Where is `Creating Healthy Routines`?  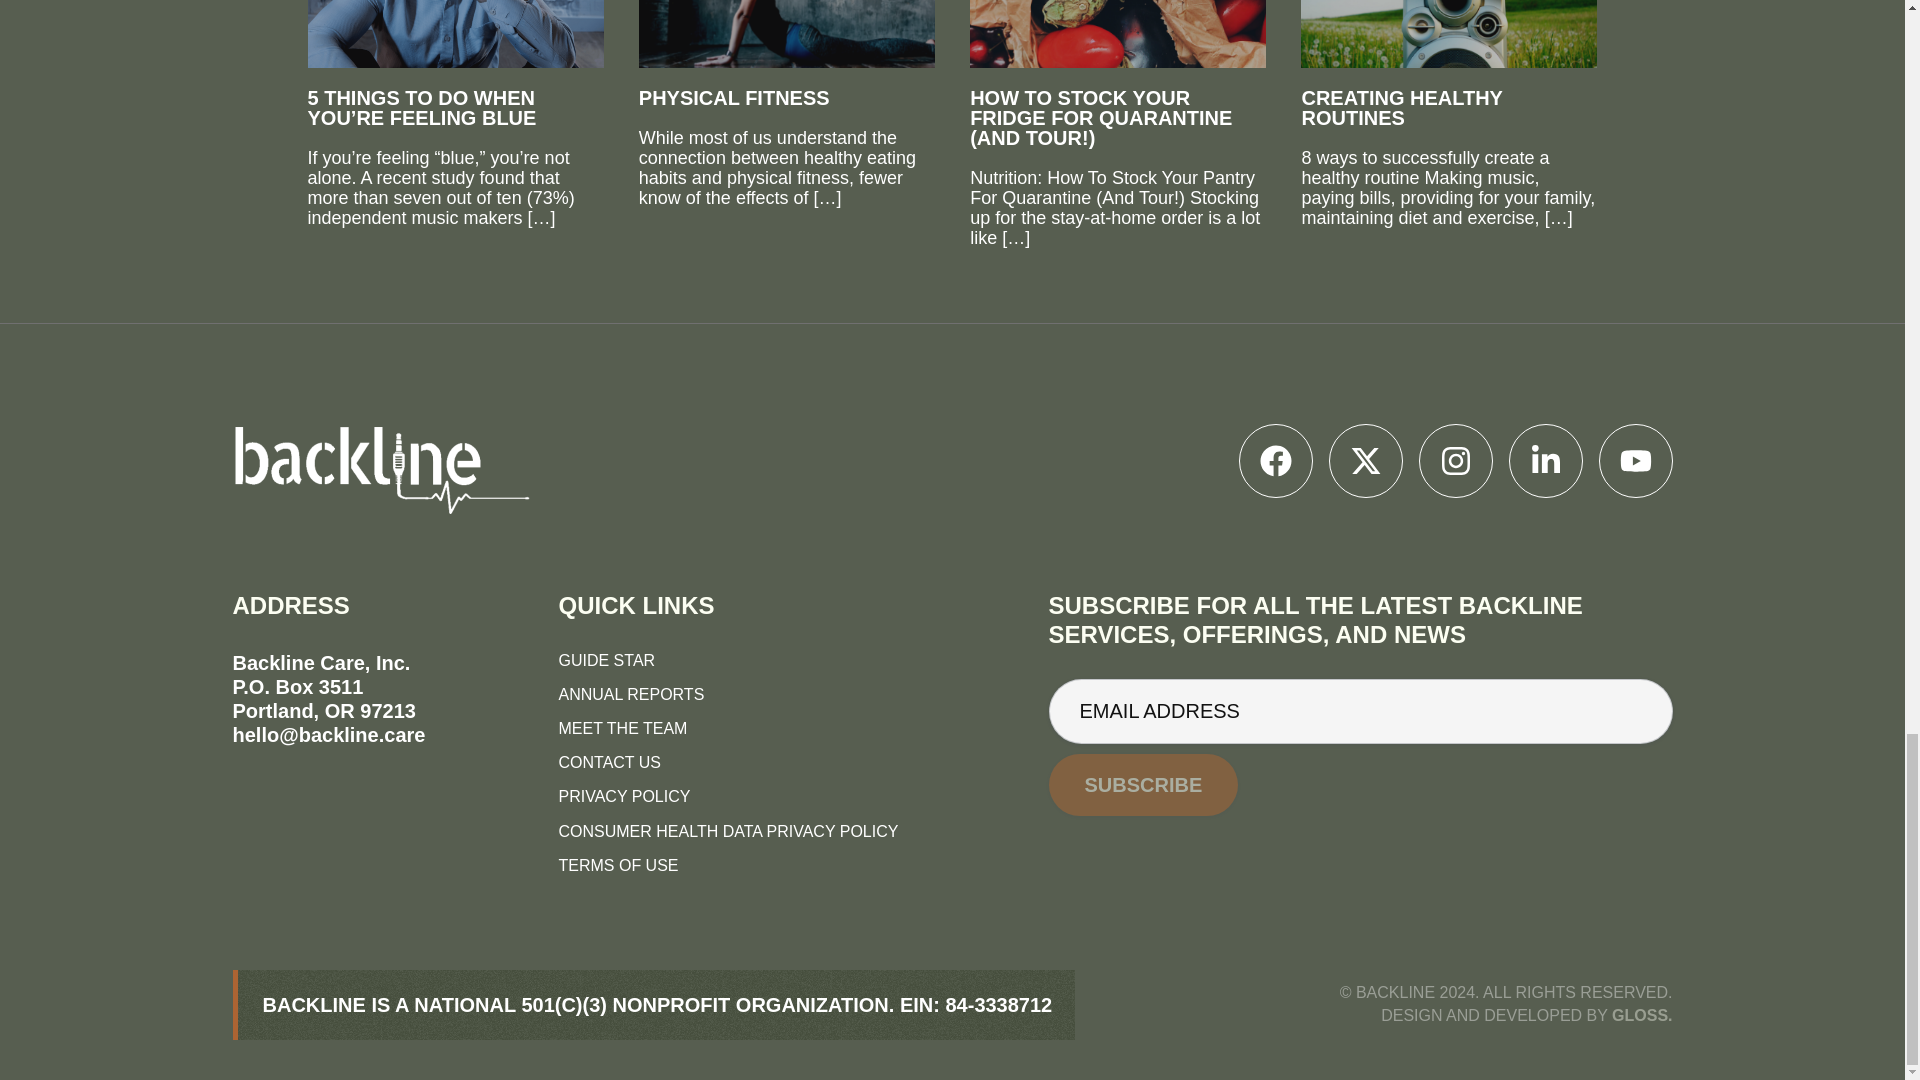 Creating Healthy Routines is located at coordinates (1449, 64).